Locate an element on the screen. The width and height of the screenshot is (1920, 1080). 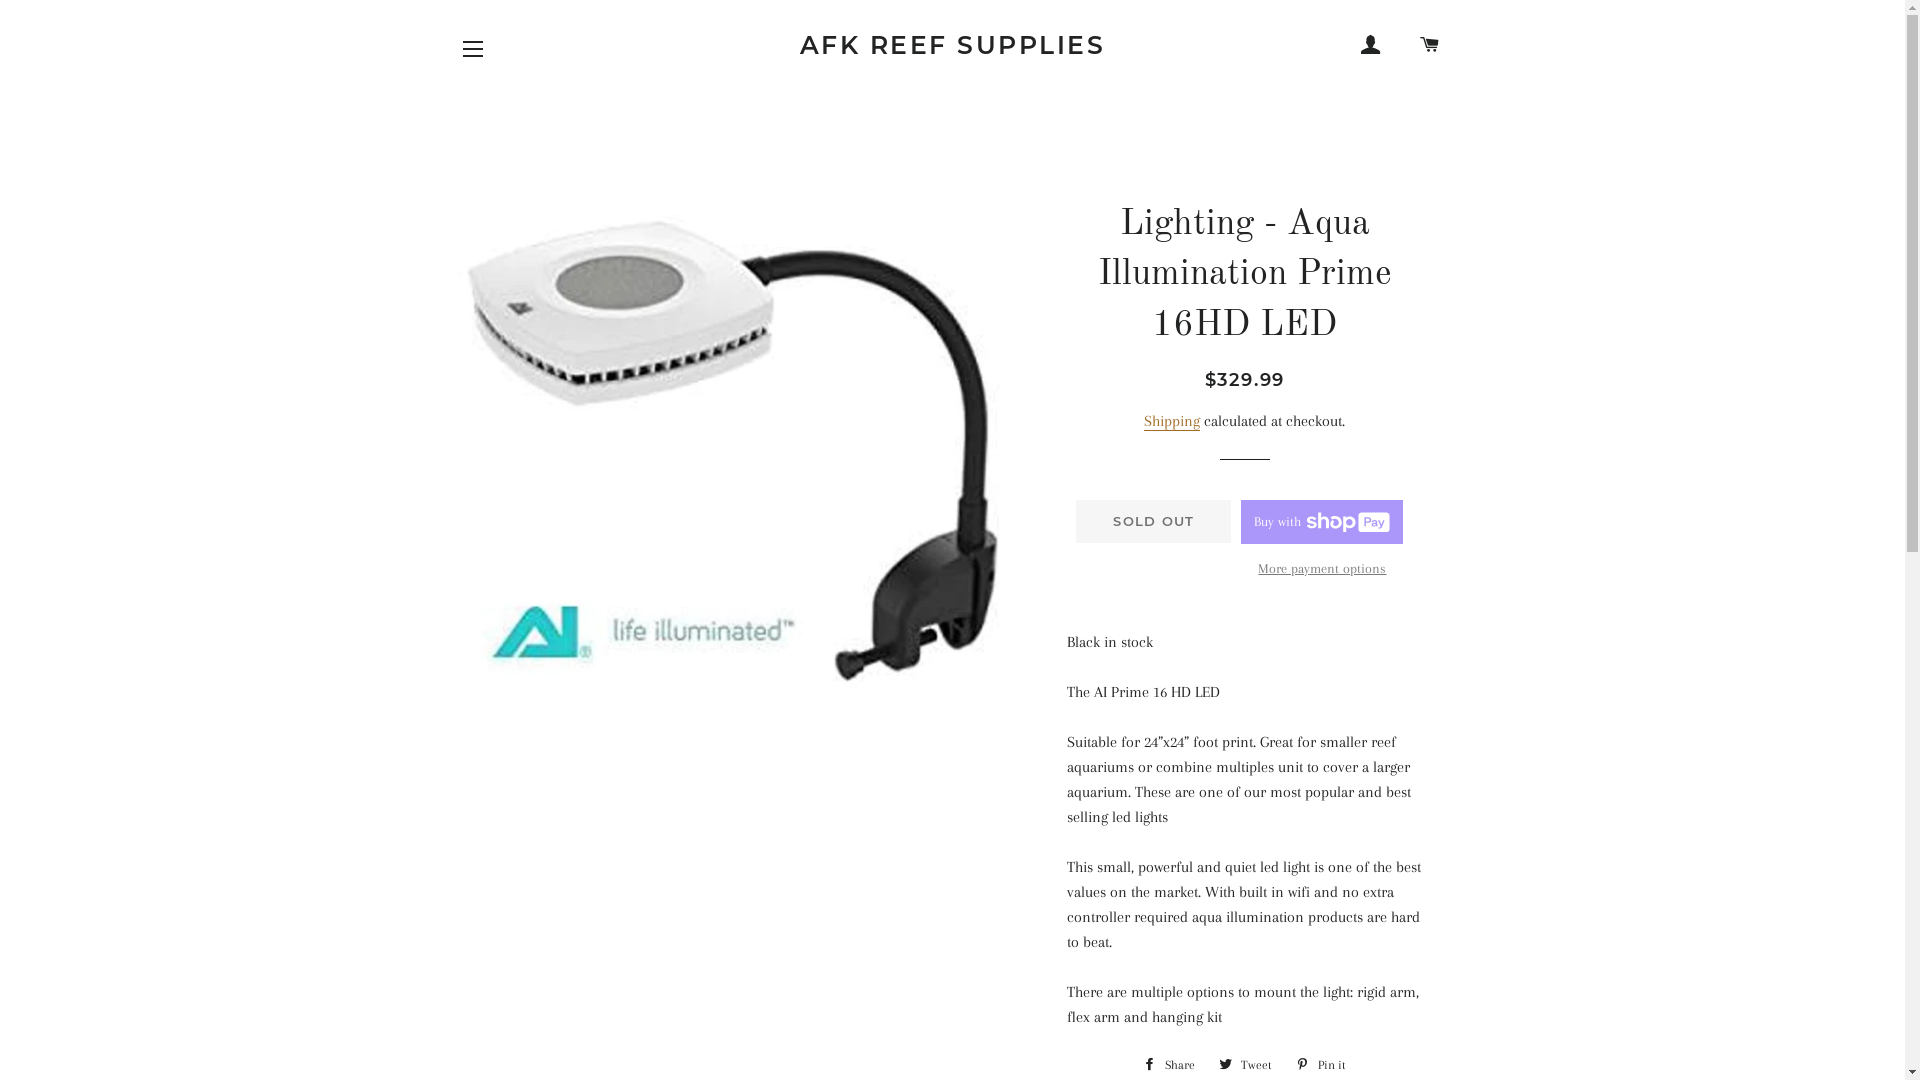
CART is located at coordinates (1430, 45).